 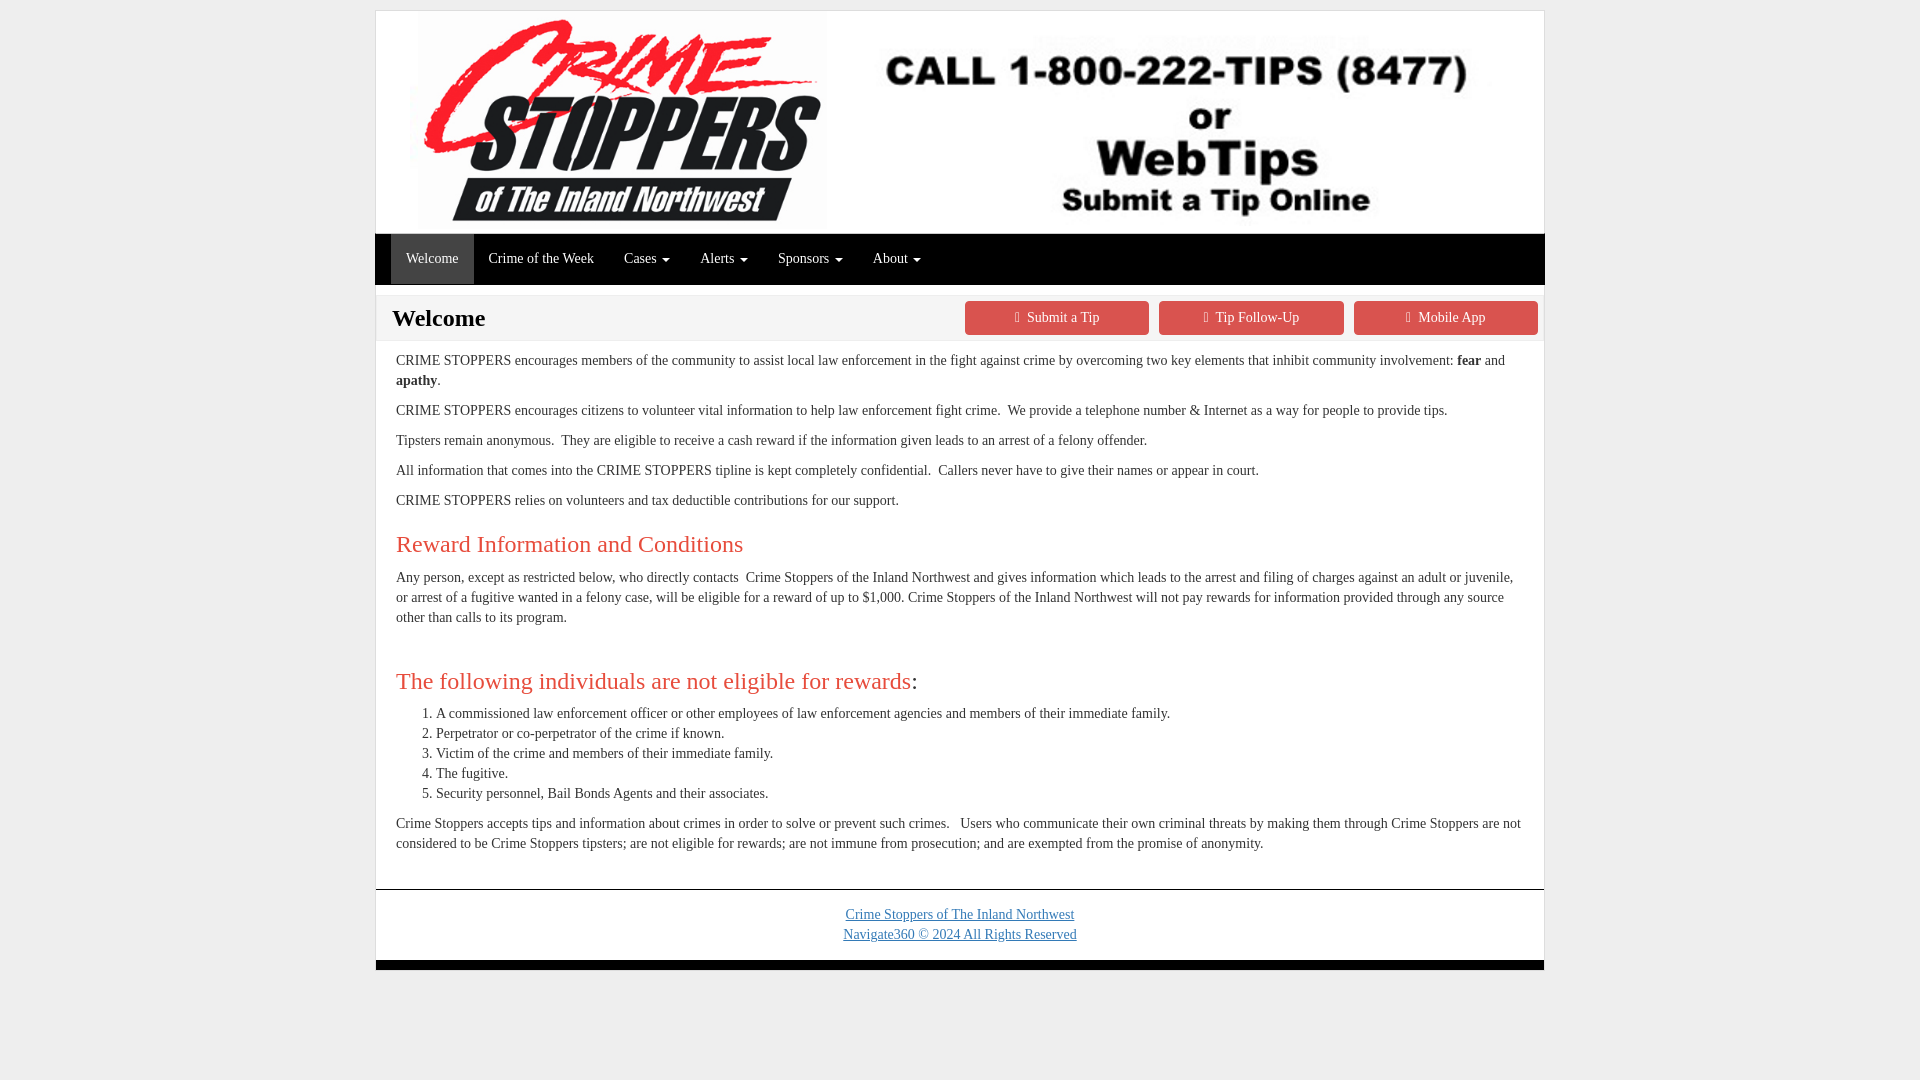 What do you see at coordinates (810, 259) in the screenshot?
I see `Sponsors` at bounding box center [810, 259].